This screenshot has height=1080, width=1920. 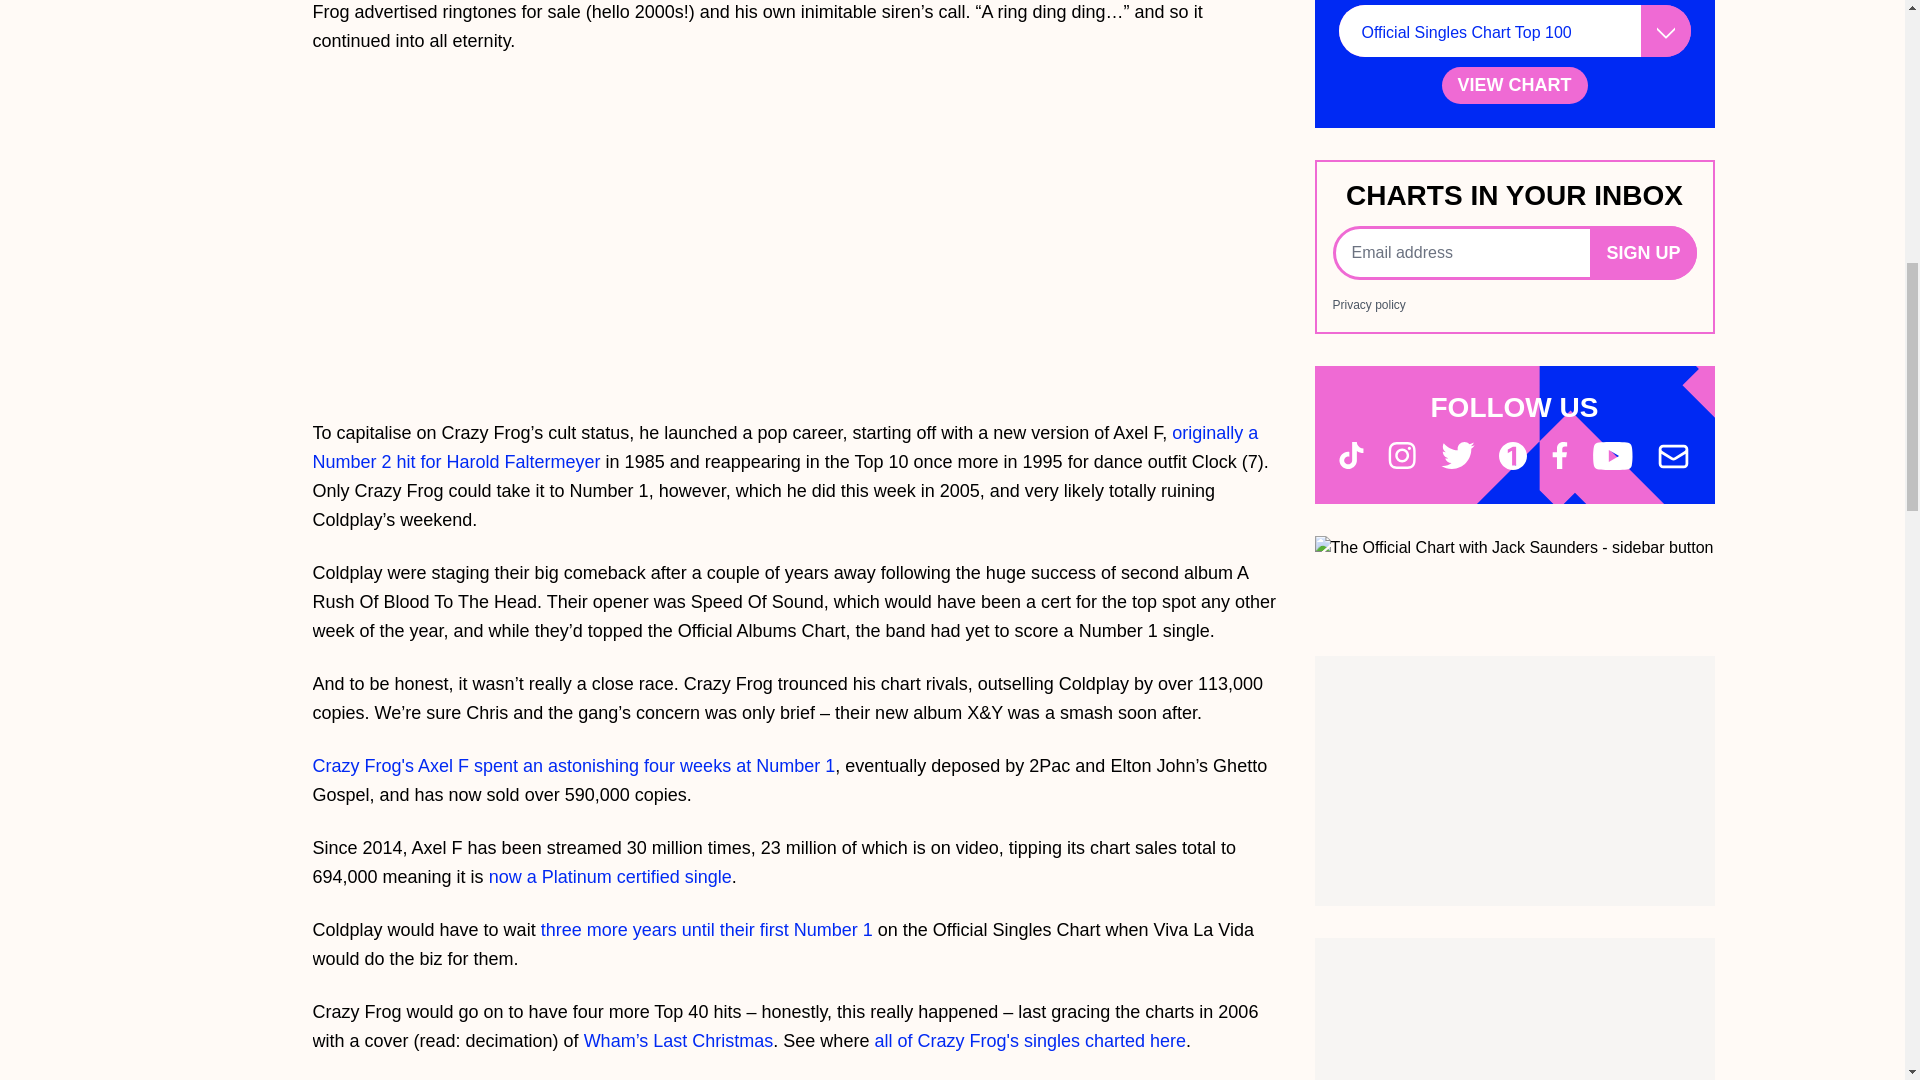 What do you see at coordinates (784, 447) in the screenshot?
I see `originally a Number 2 hit for Harold Faltermeyer` at bounding box center [784, 447].